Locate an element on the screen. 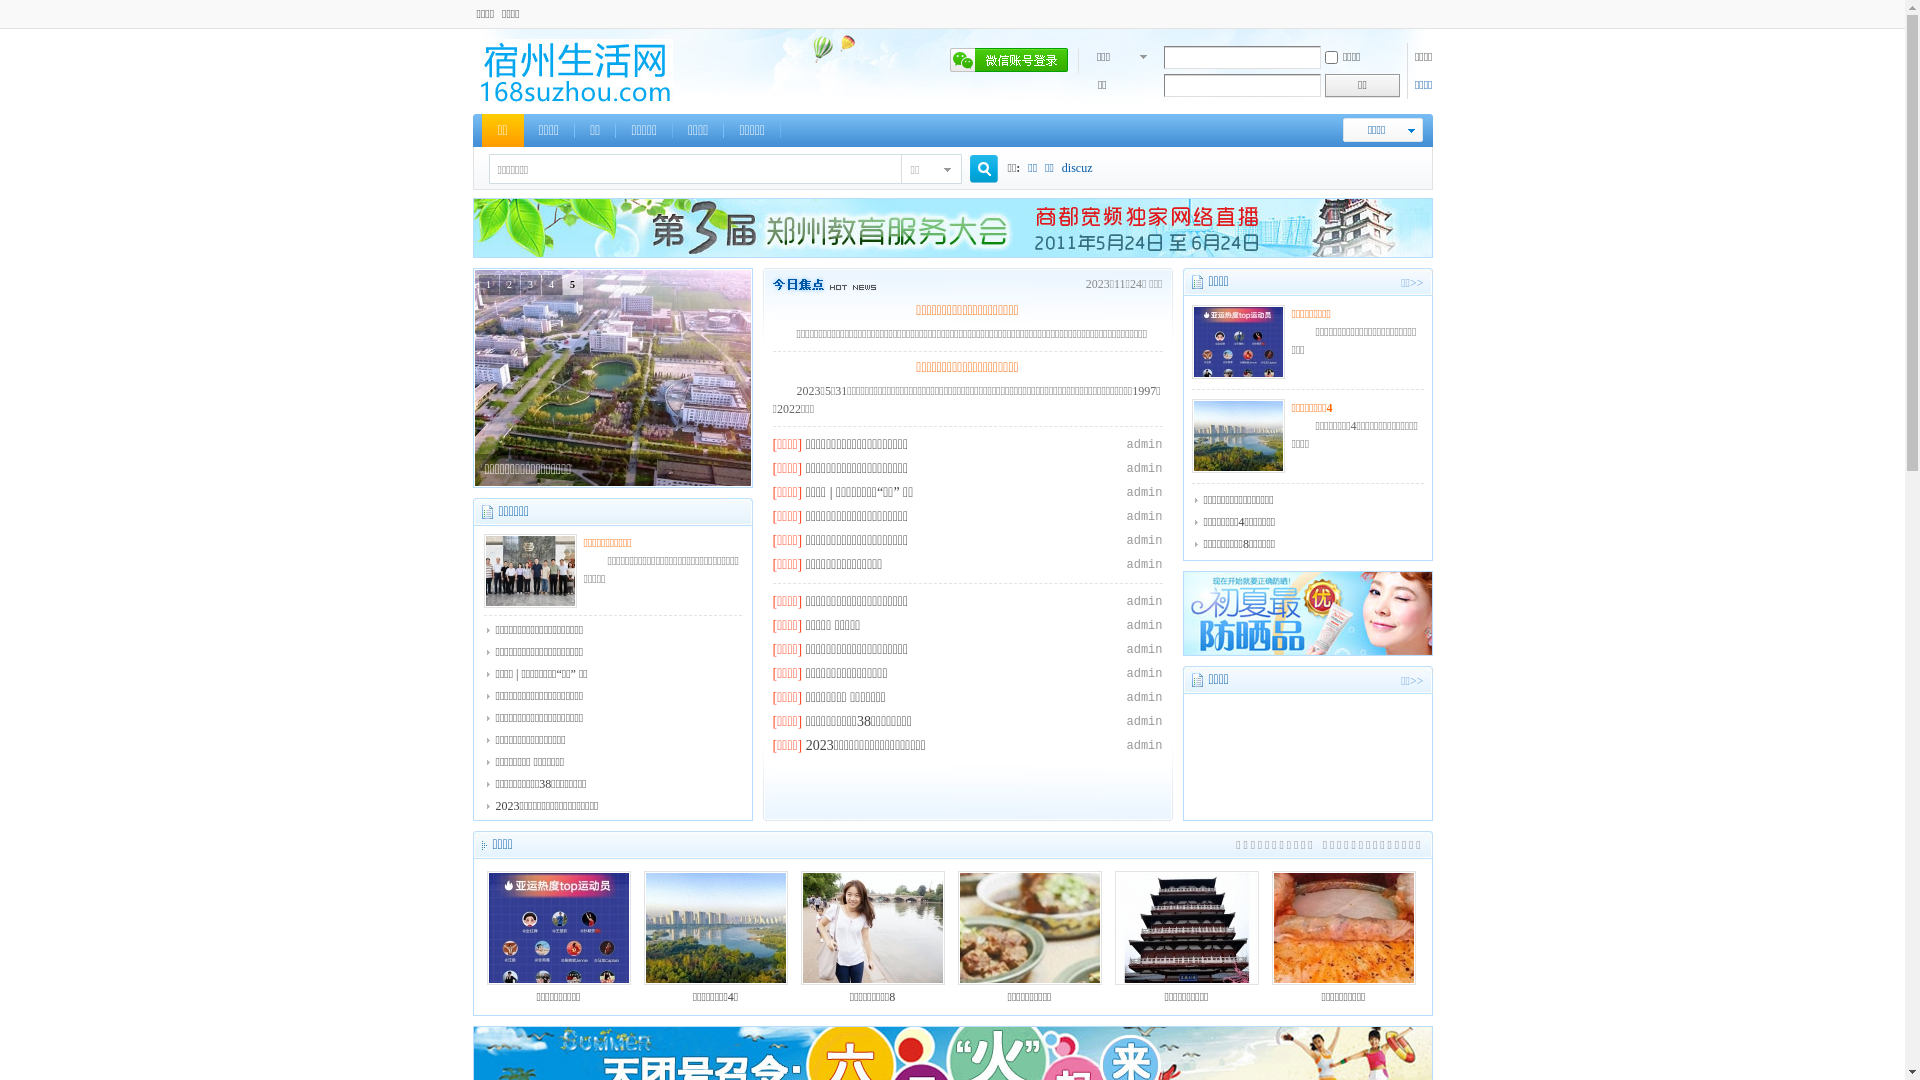 Image resolution: width=1920 pixels, height=1080 pixels. admin is located at coordinates (1144, 445).